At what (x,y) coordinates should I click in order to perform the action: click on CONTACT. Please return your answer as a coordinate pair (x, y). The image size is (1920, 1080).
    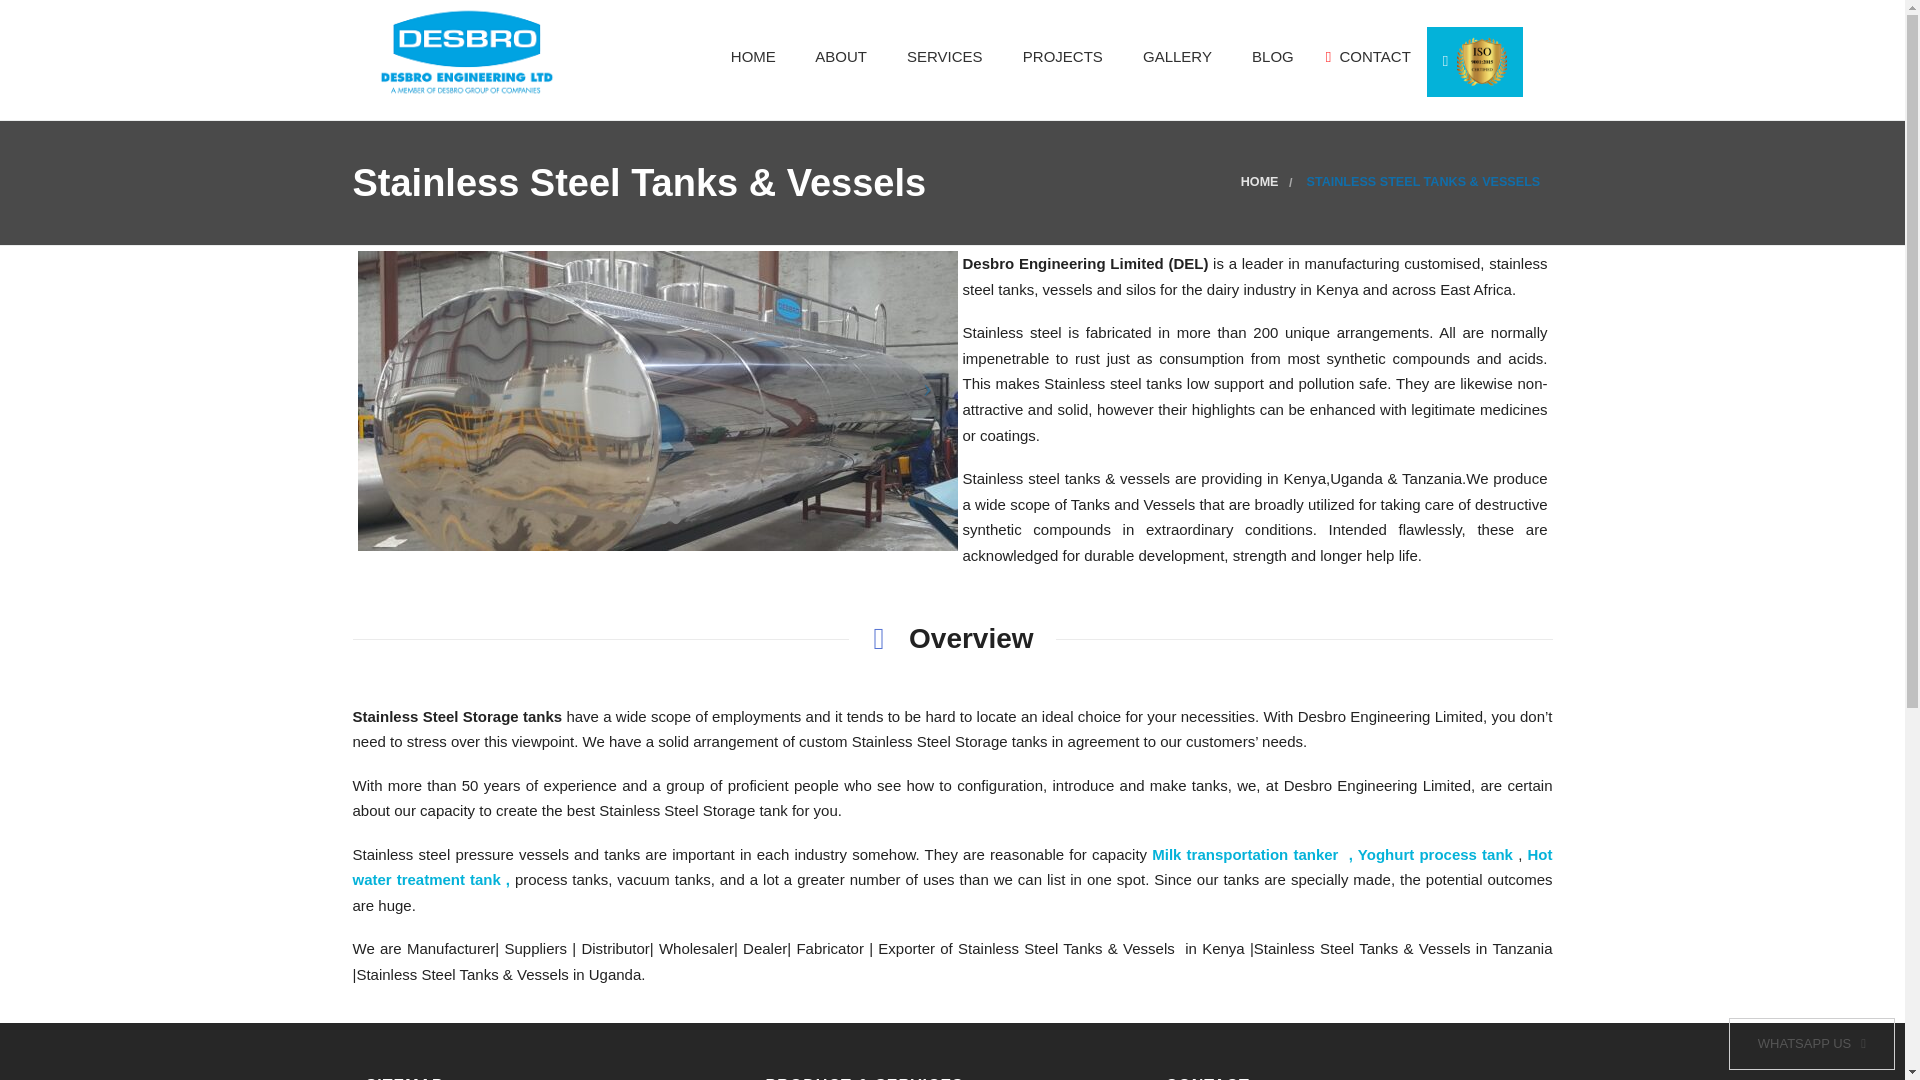
    Looking at the image, I should click on (1368, 56).